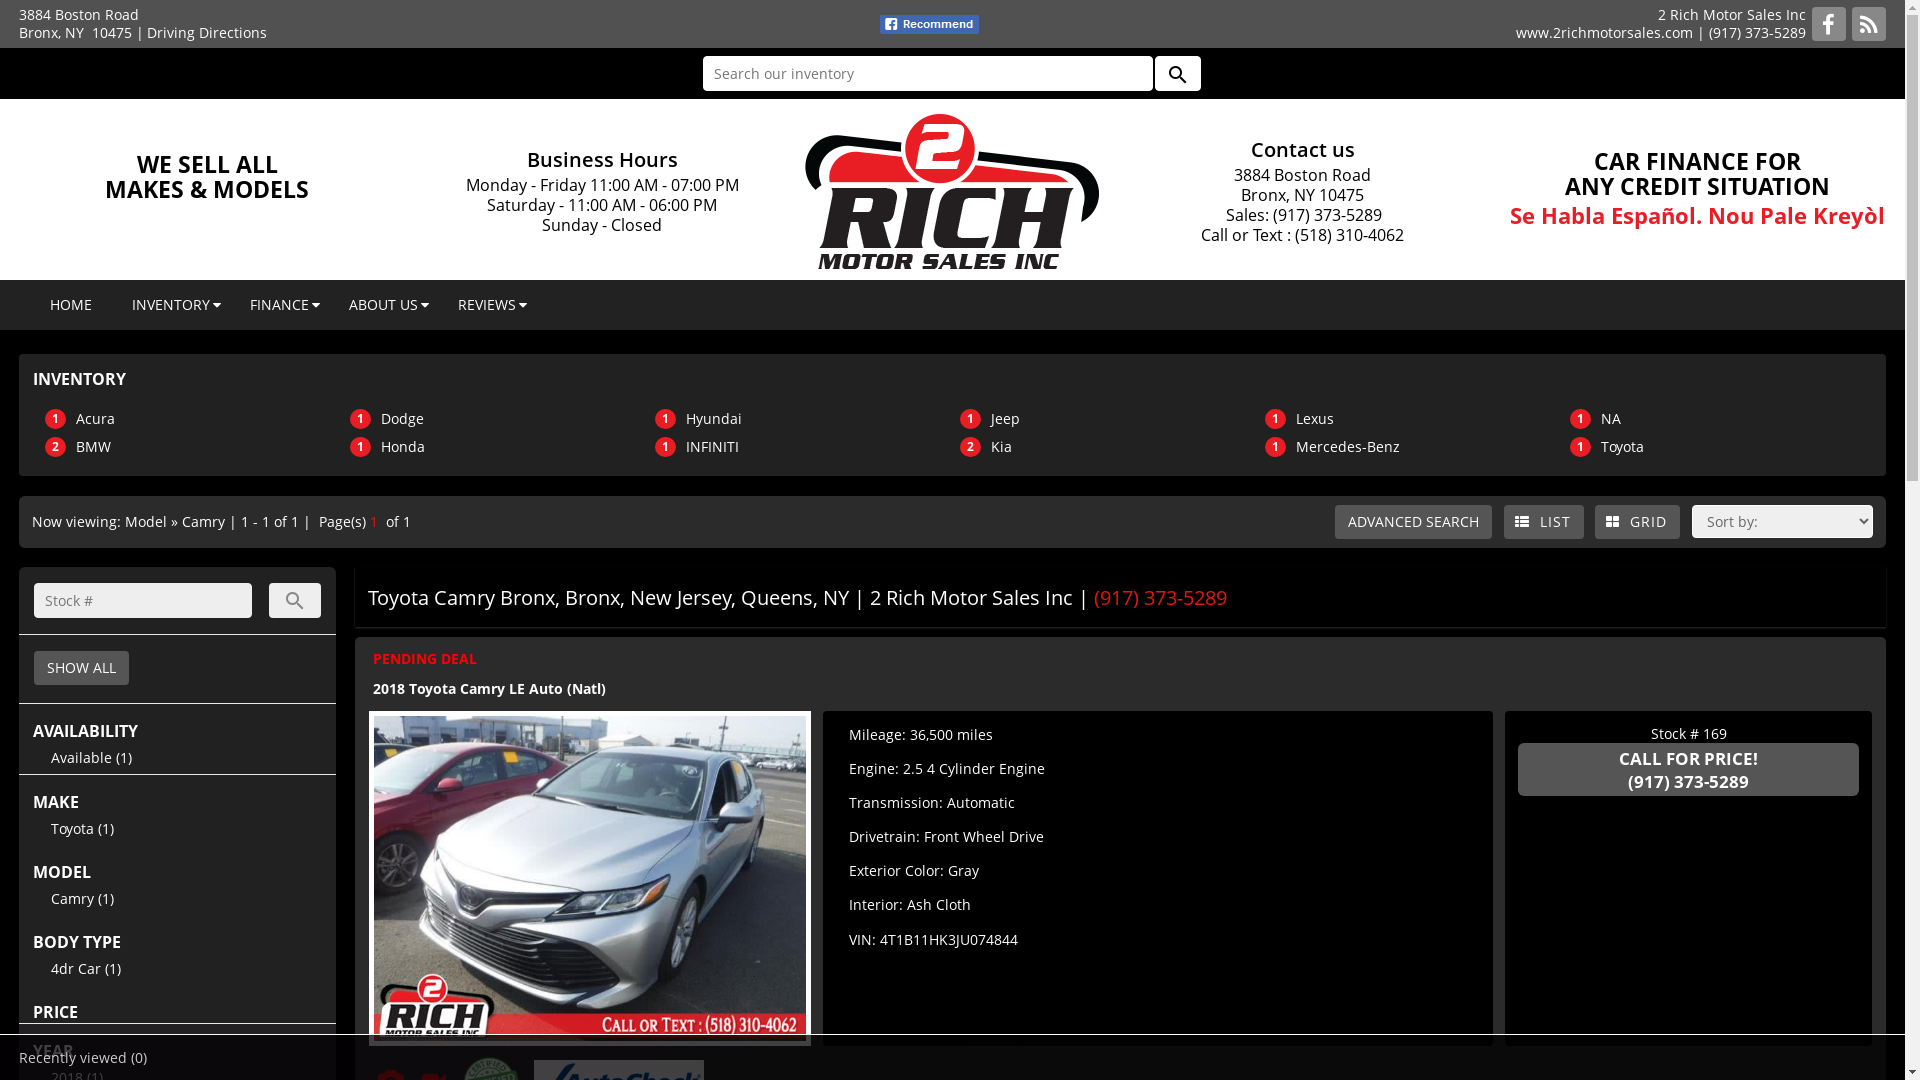 This screenshot has height=1080, width=1920. I want to click on (917) 373-5289, so click(1688, 781).